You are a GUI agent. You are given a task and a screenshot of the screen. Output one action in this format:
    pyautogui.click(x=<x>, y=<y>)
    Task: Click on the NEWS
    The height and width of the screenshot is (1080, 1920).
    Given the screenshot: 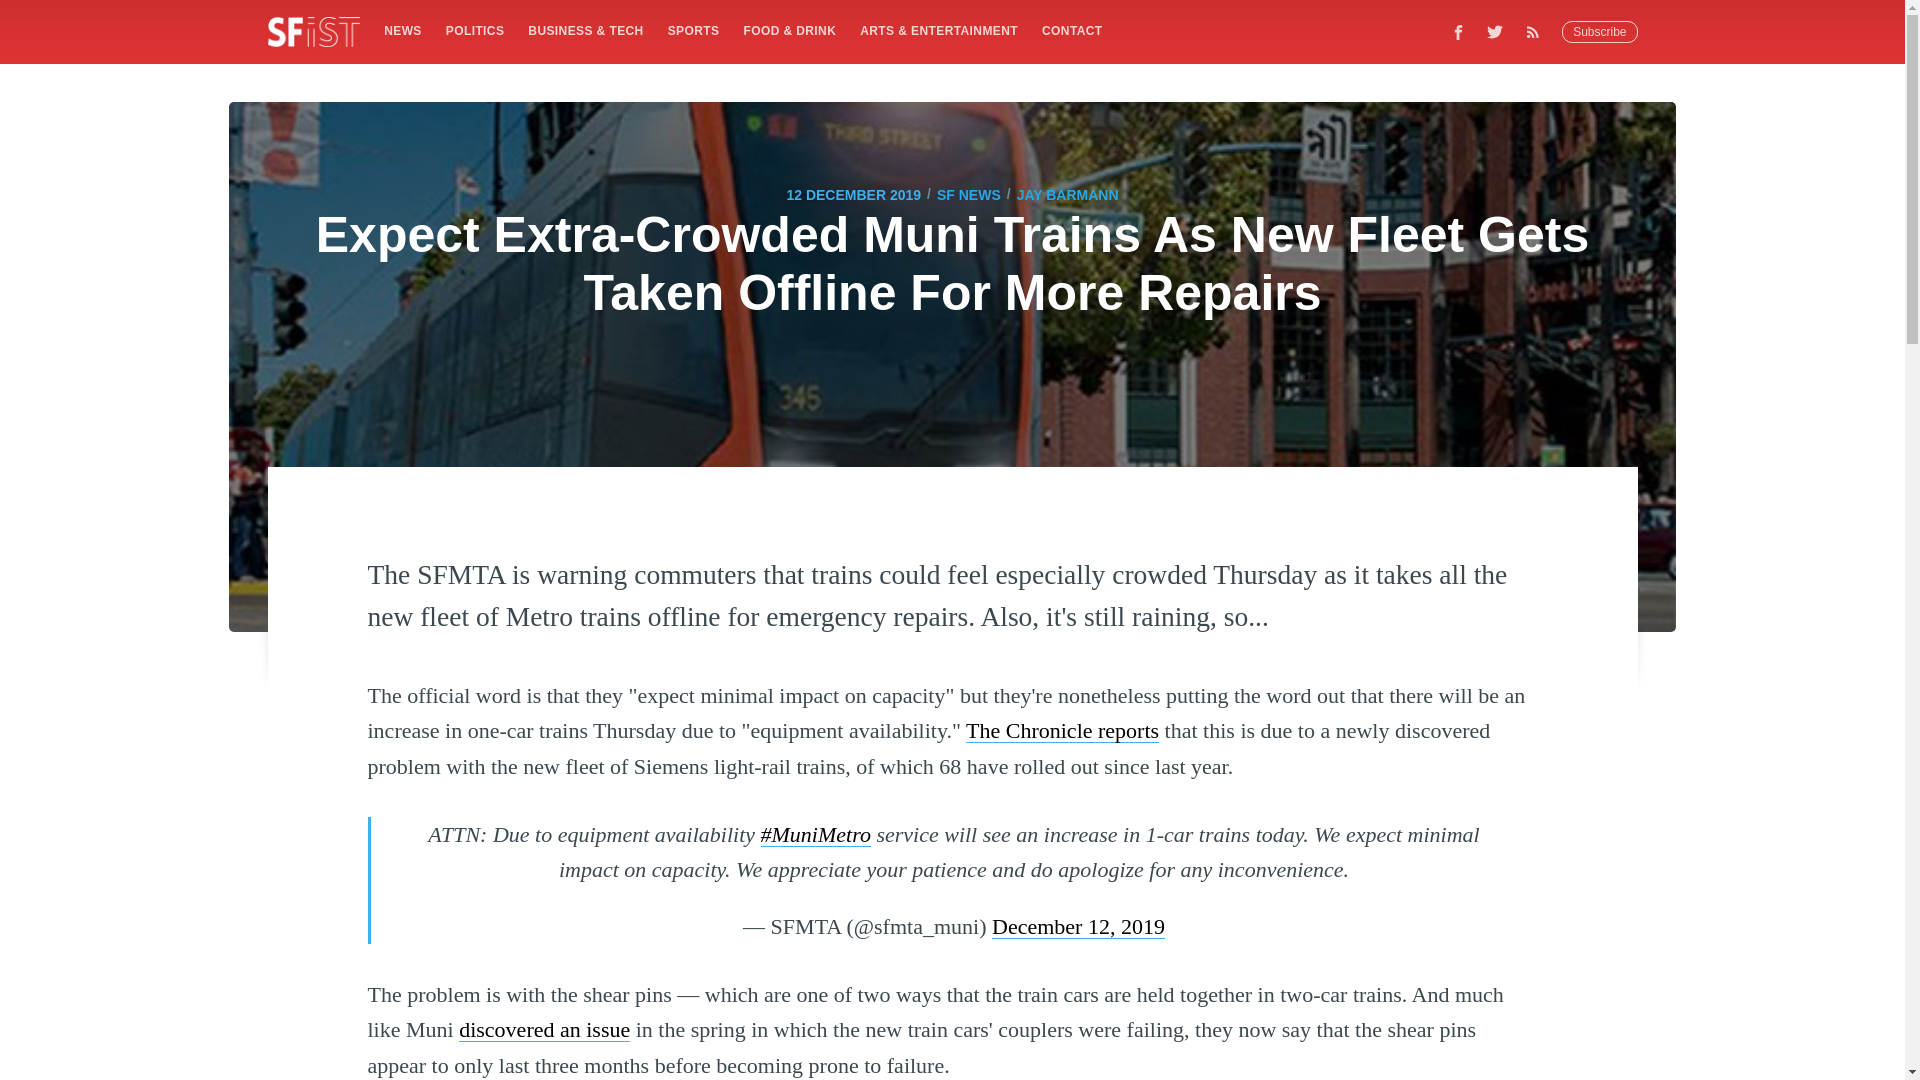 What is the action you would take?
    pyautogui.click(x=402, y=30)
    